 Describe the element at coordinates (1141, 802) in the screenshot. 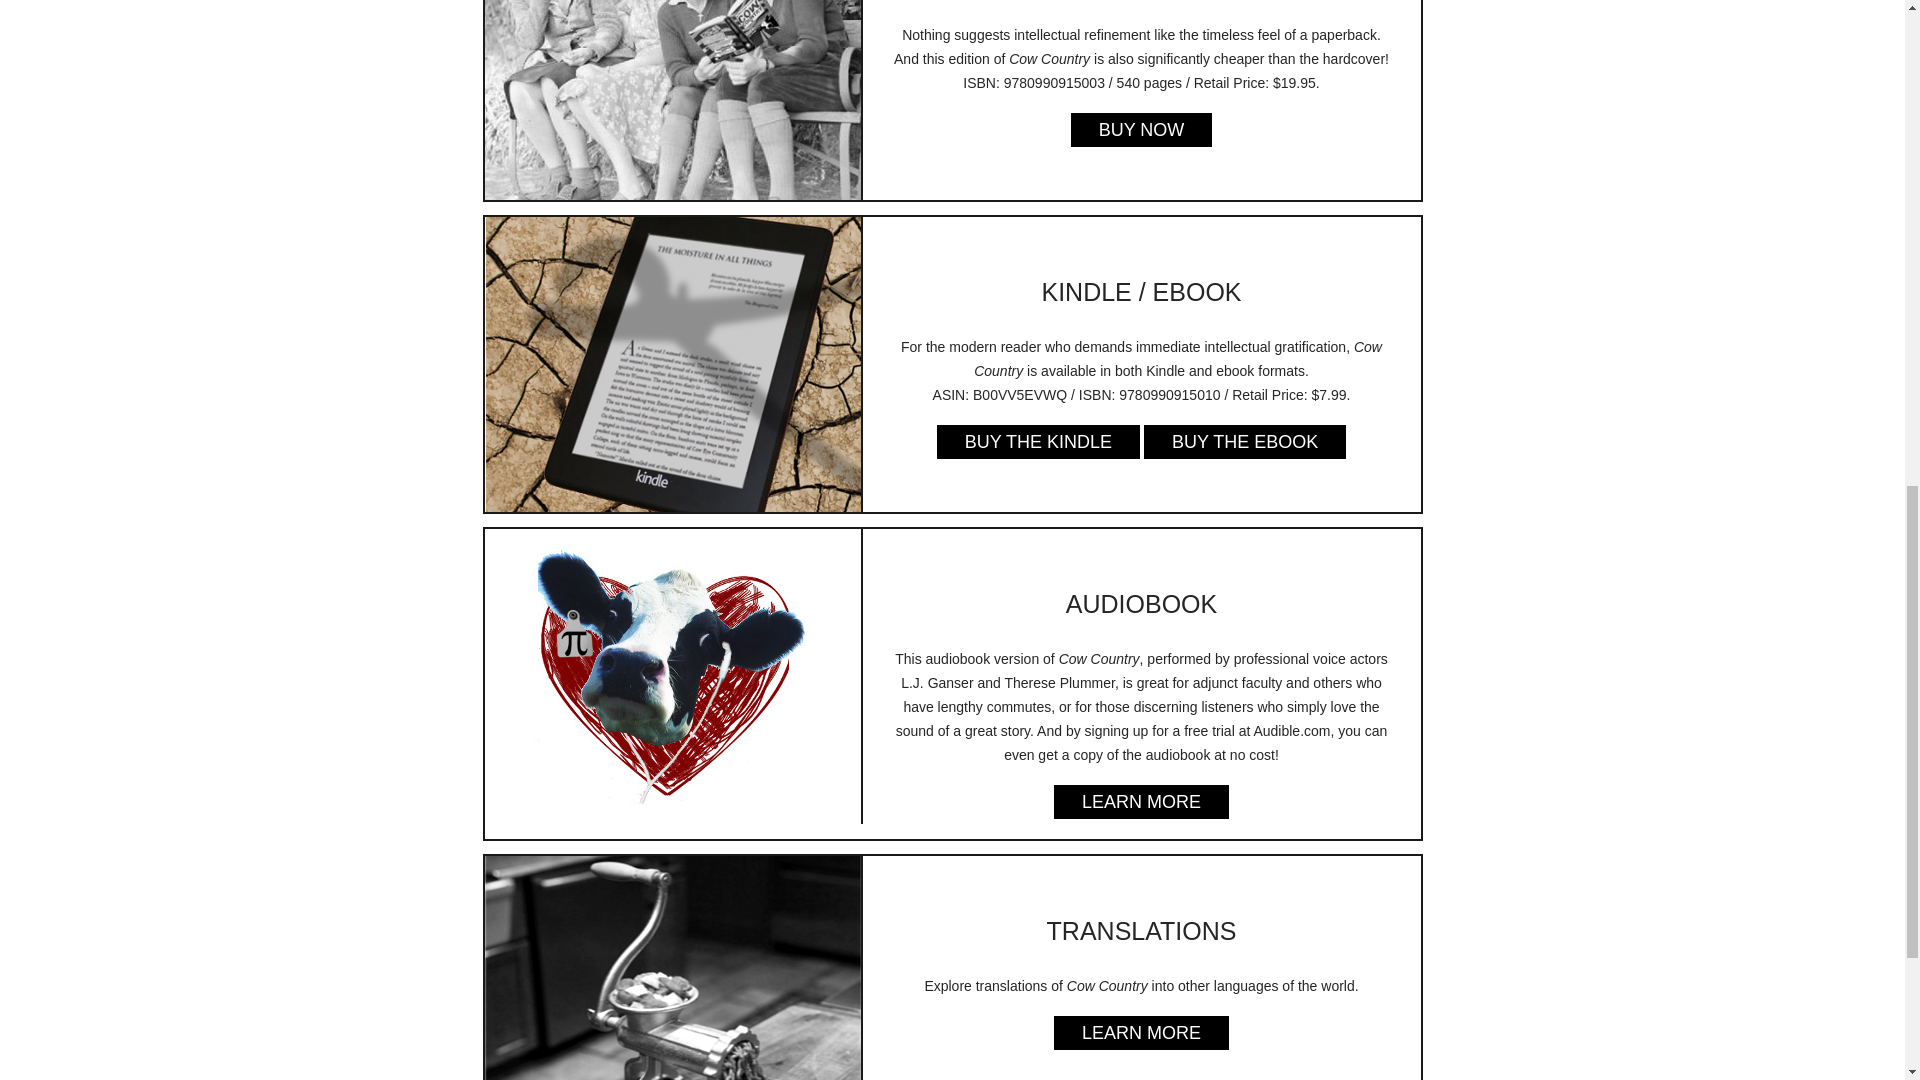

I see `LEARN MORE` at that location.